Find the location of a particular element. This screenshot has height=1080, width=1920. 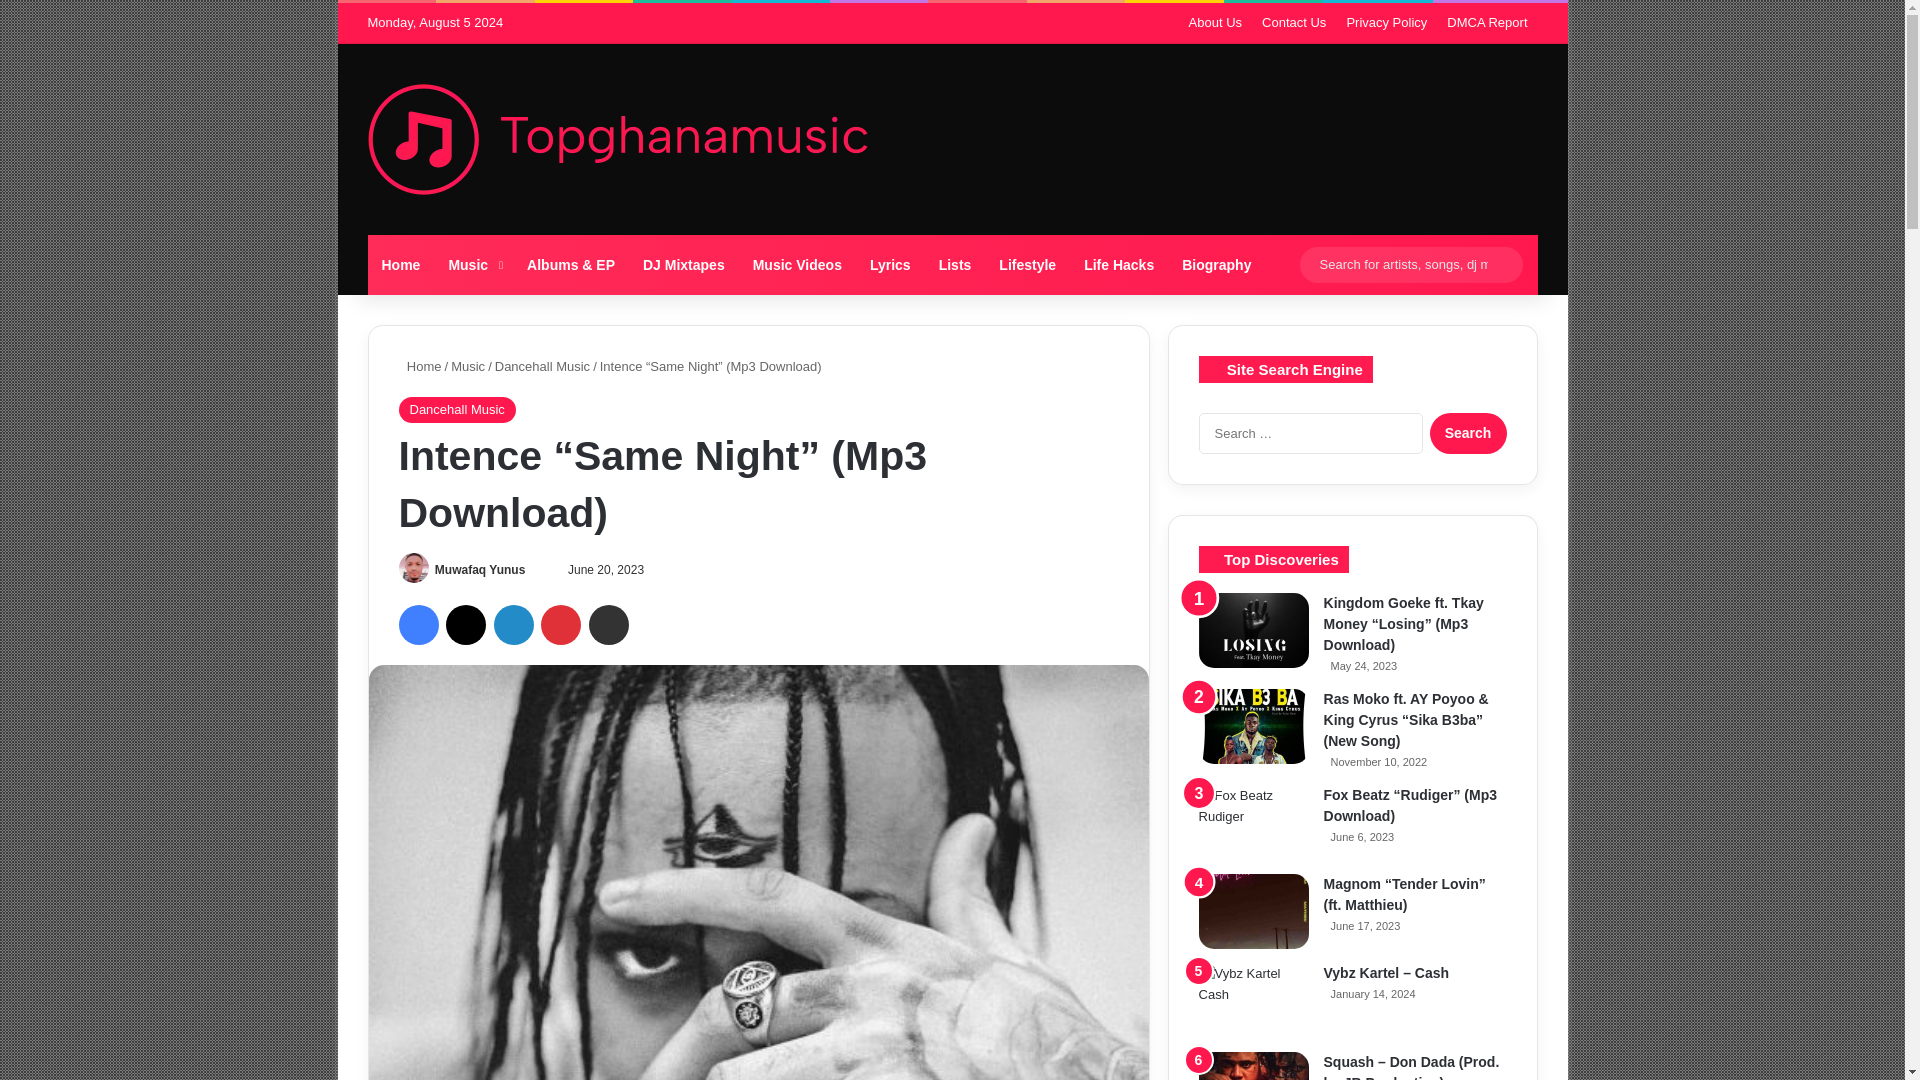

Share via Email is located at coordinates (609, 624).